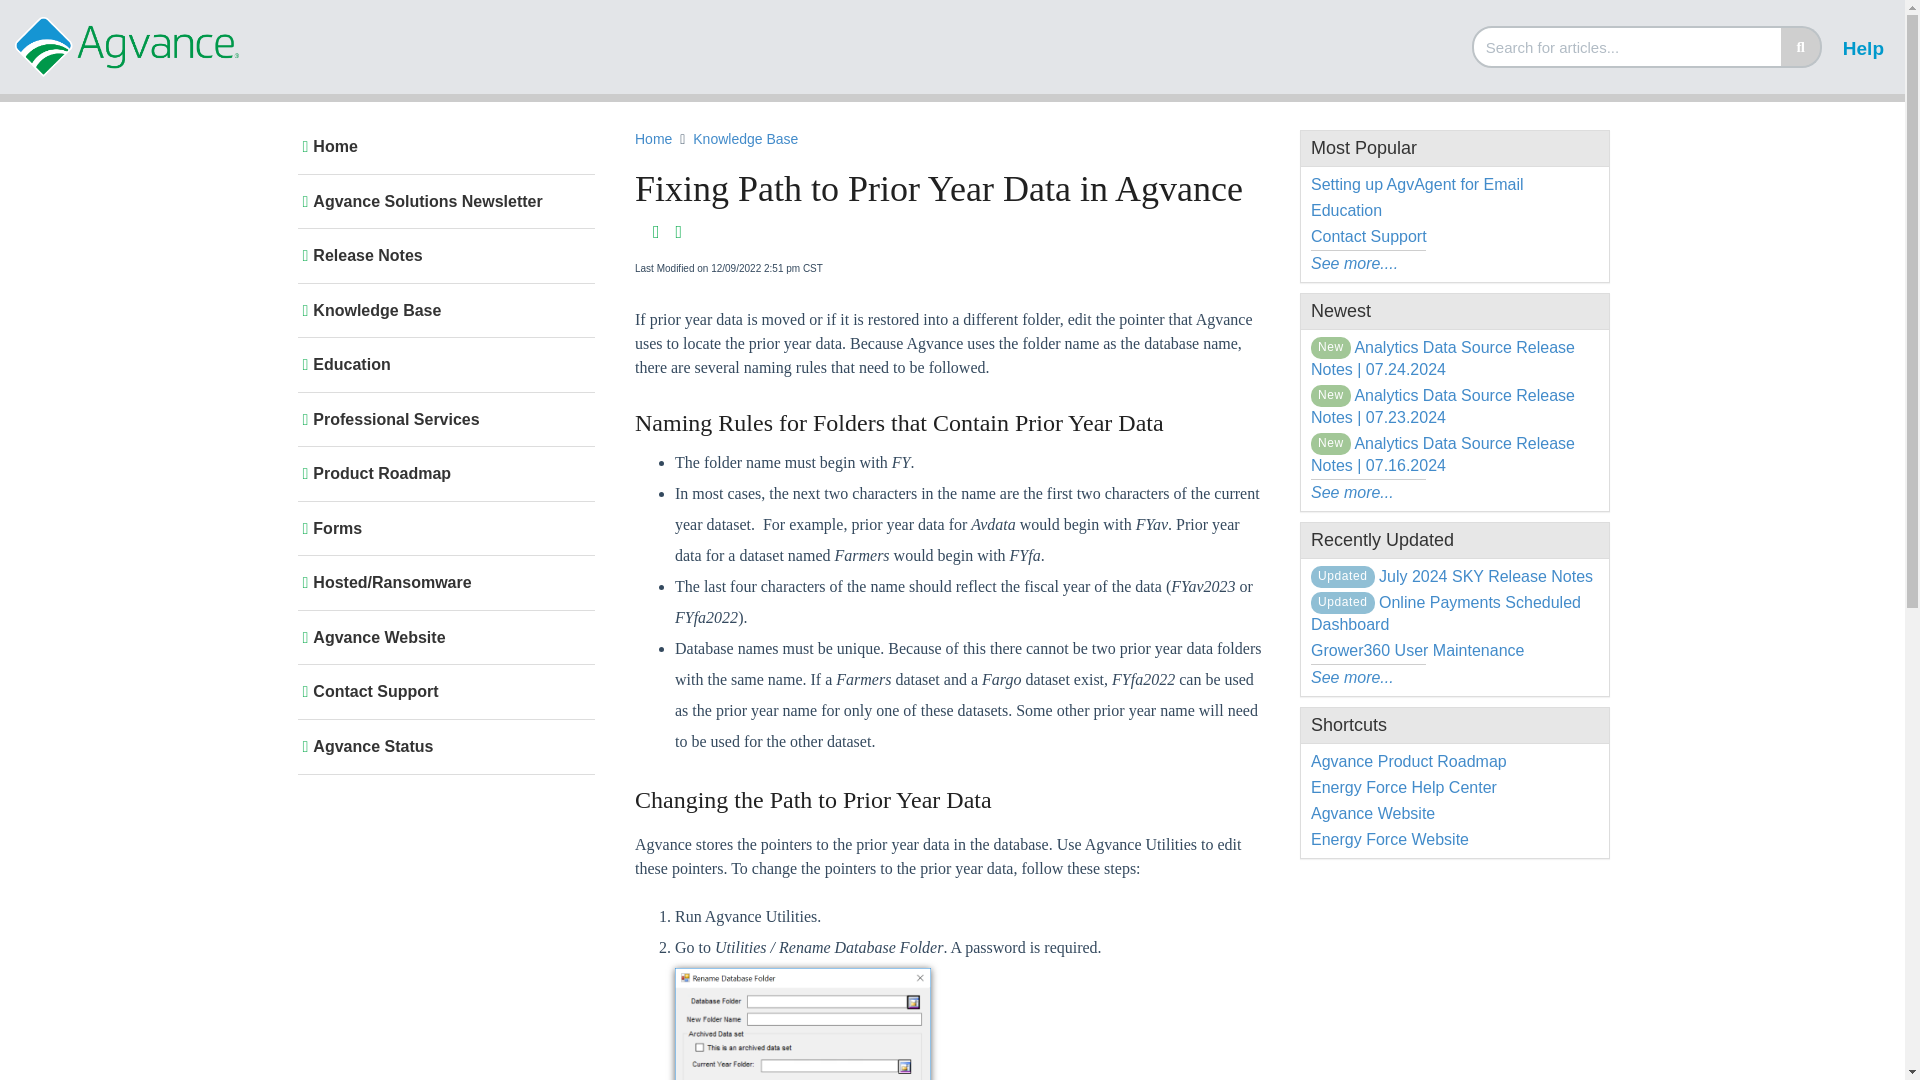 The width and height of the screenshot is (1920, 1080). What do you see at coordinates (748, 140) in the screenshot?
I see `Knowledge Base` at bounding box center [748, 140].